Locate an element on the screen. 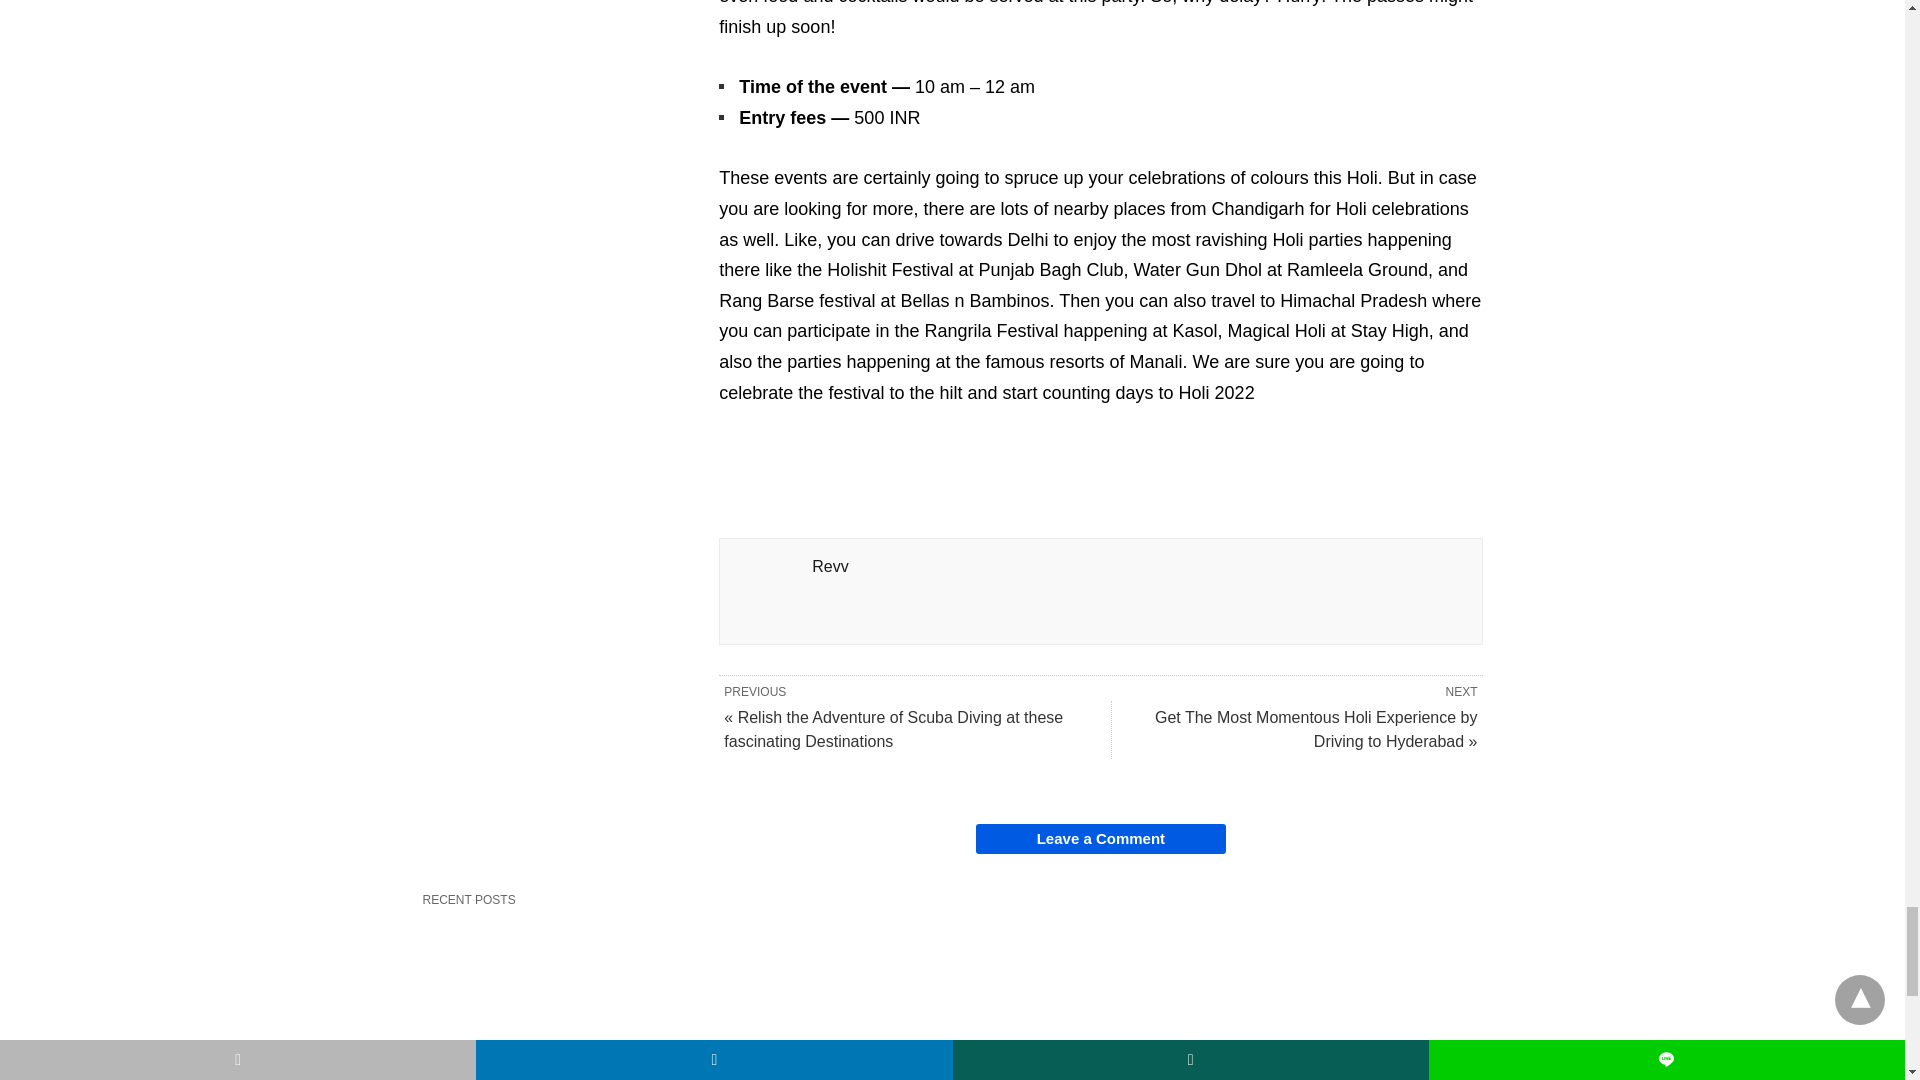 The image size is (1920, 1080). Leave a Comment is located at coordinates (1100, 839).